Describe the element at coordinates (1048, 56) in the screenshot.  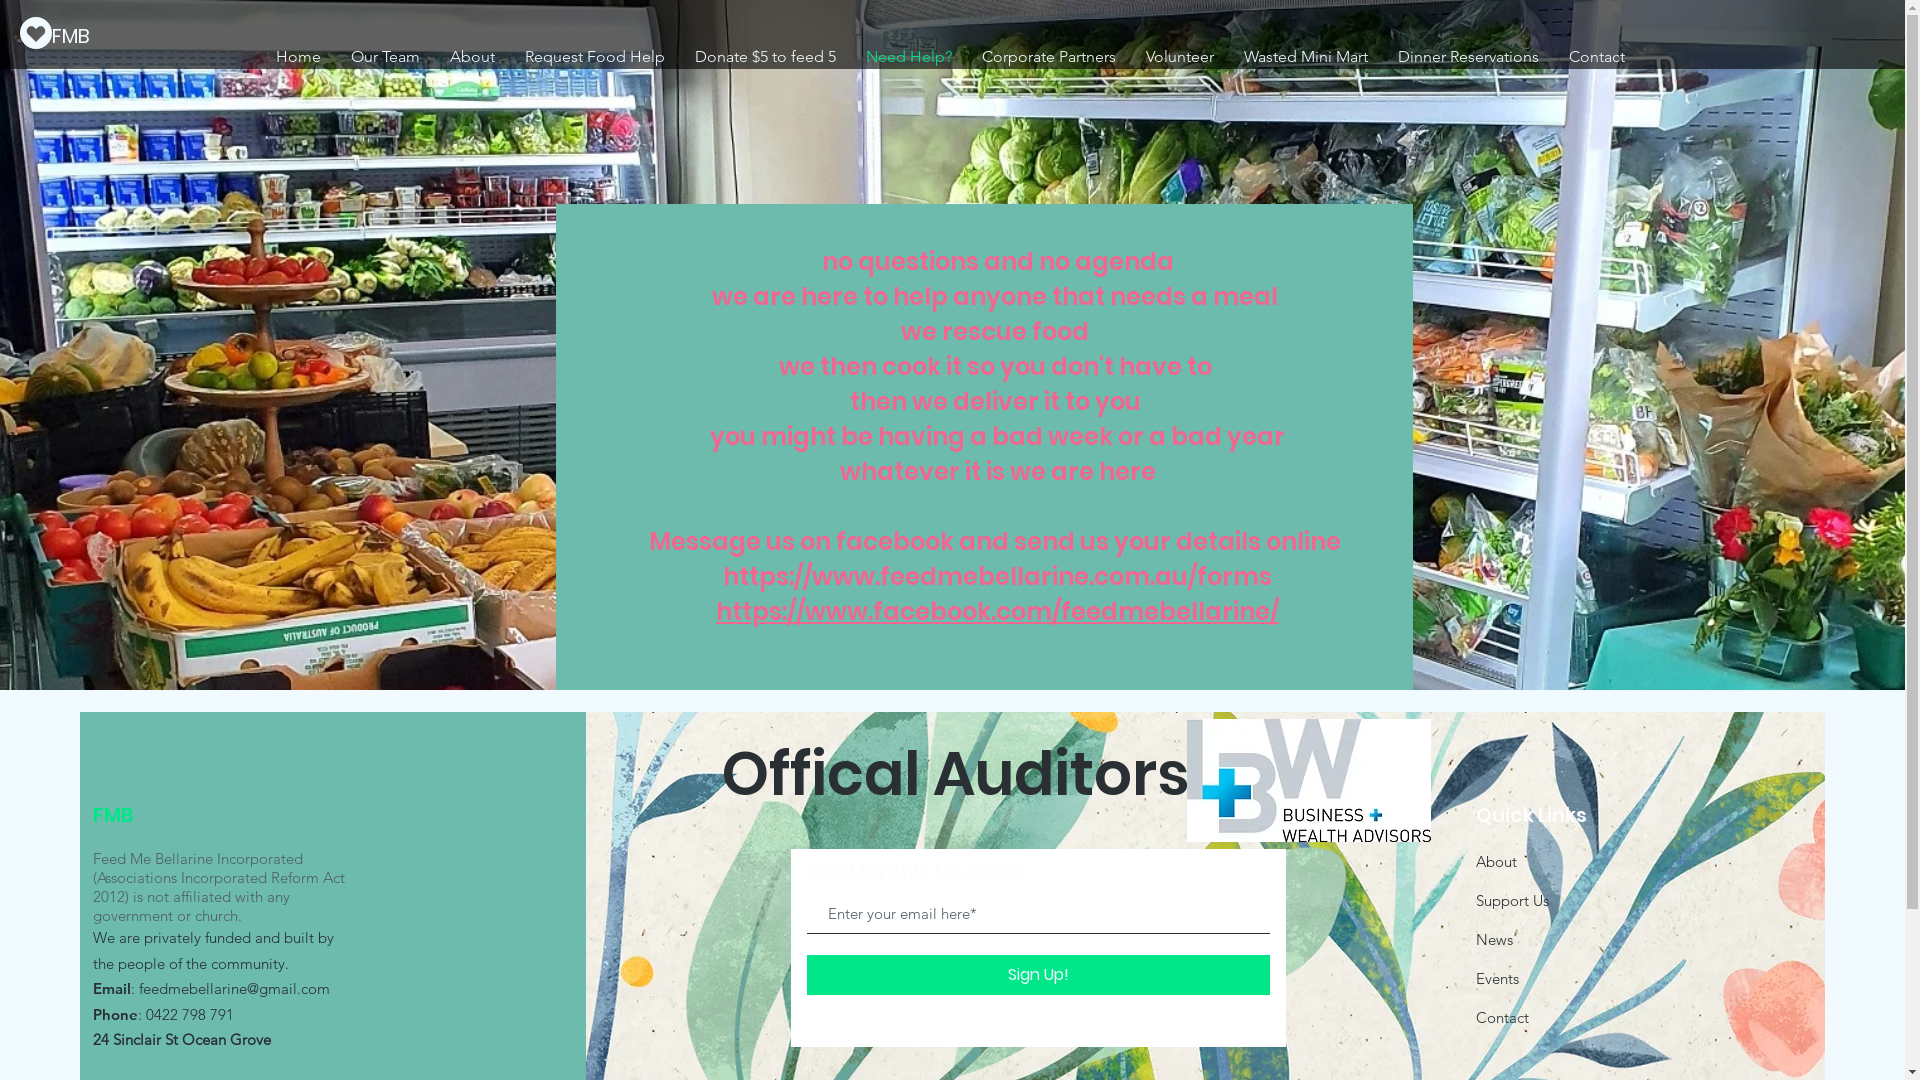
I see `Corporate Partners` at that location.